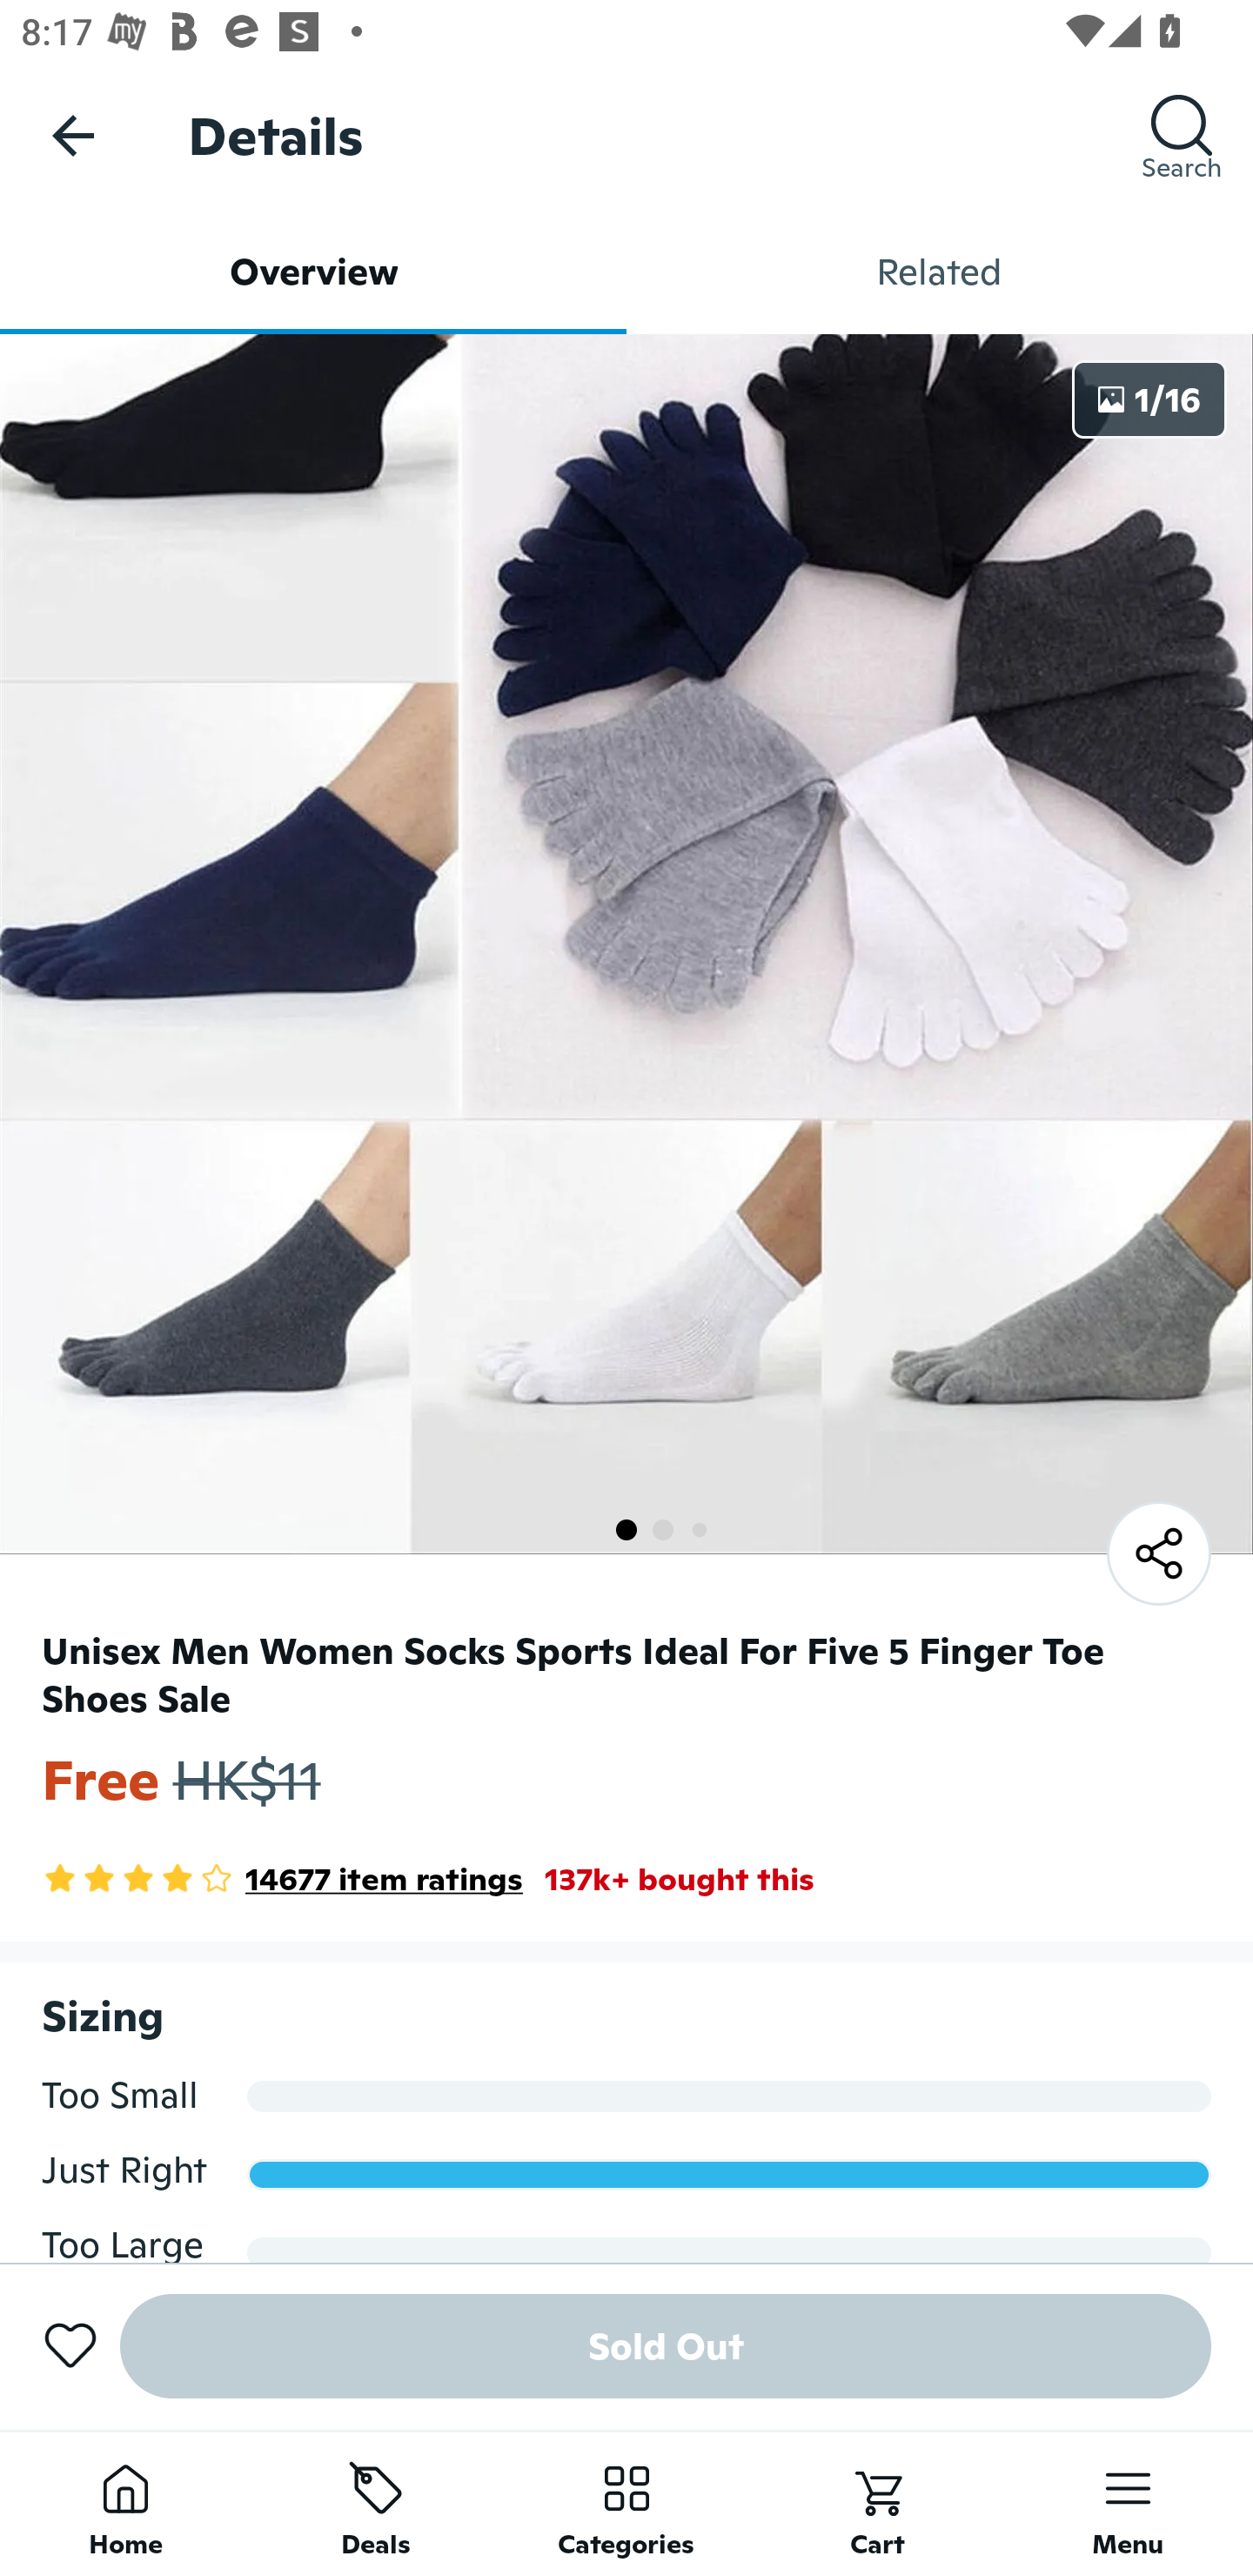  What do you see at coordinates (940, 272) in the screenshot?
I see `Related` at bounding box center [940, 272].